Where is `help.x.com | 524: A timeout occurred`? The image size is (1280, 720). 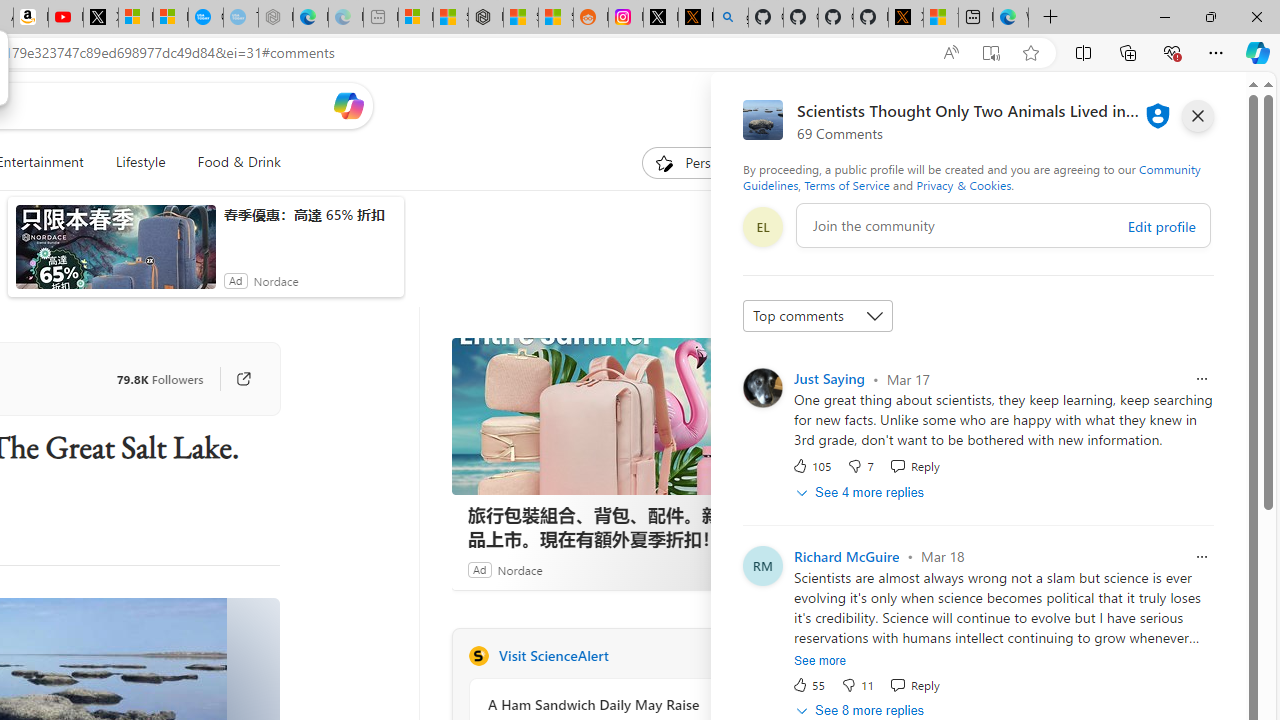
help.x.com | 524: A timeout occurred is located at coordinates (695, 18).